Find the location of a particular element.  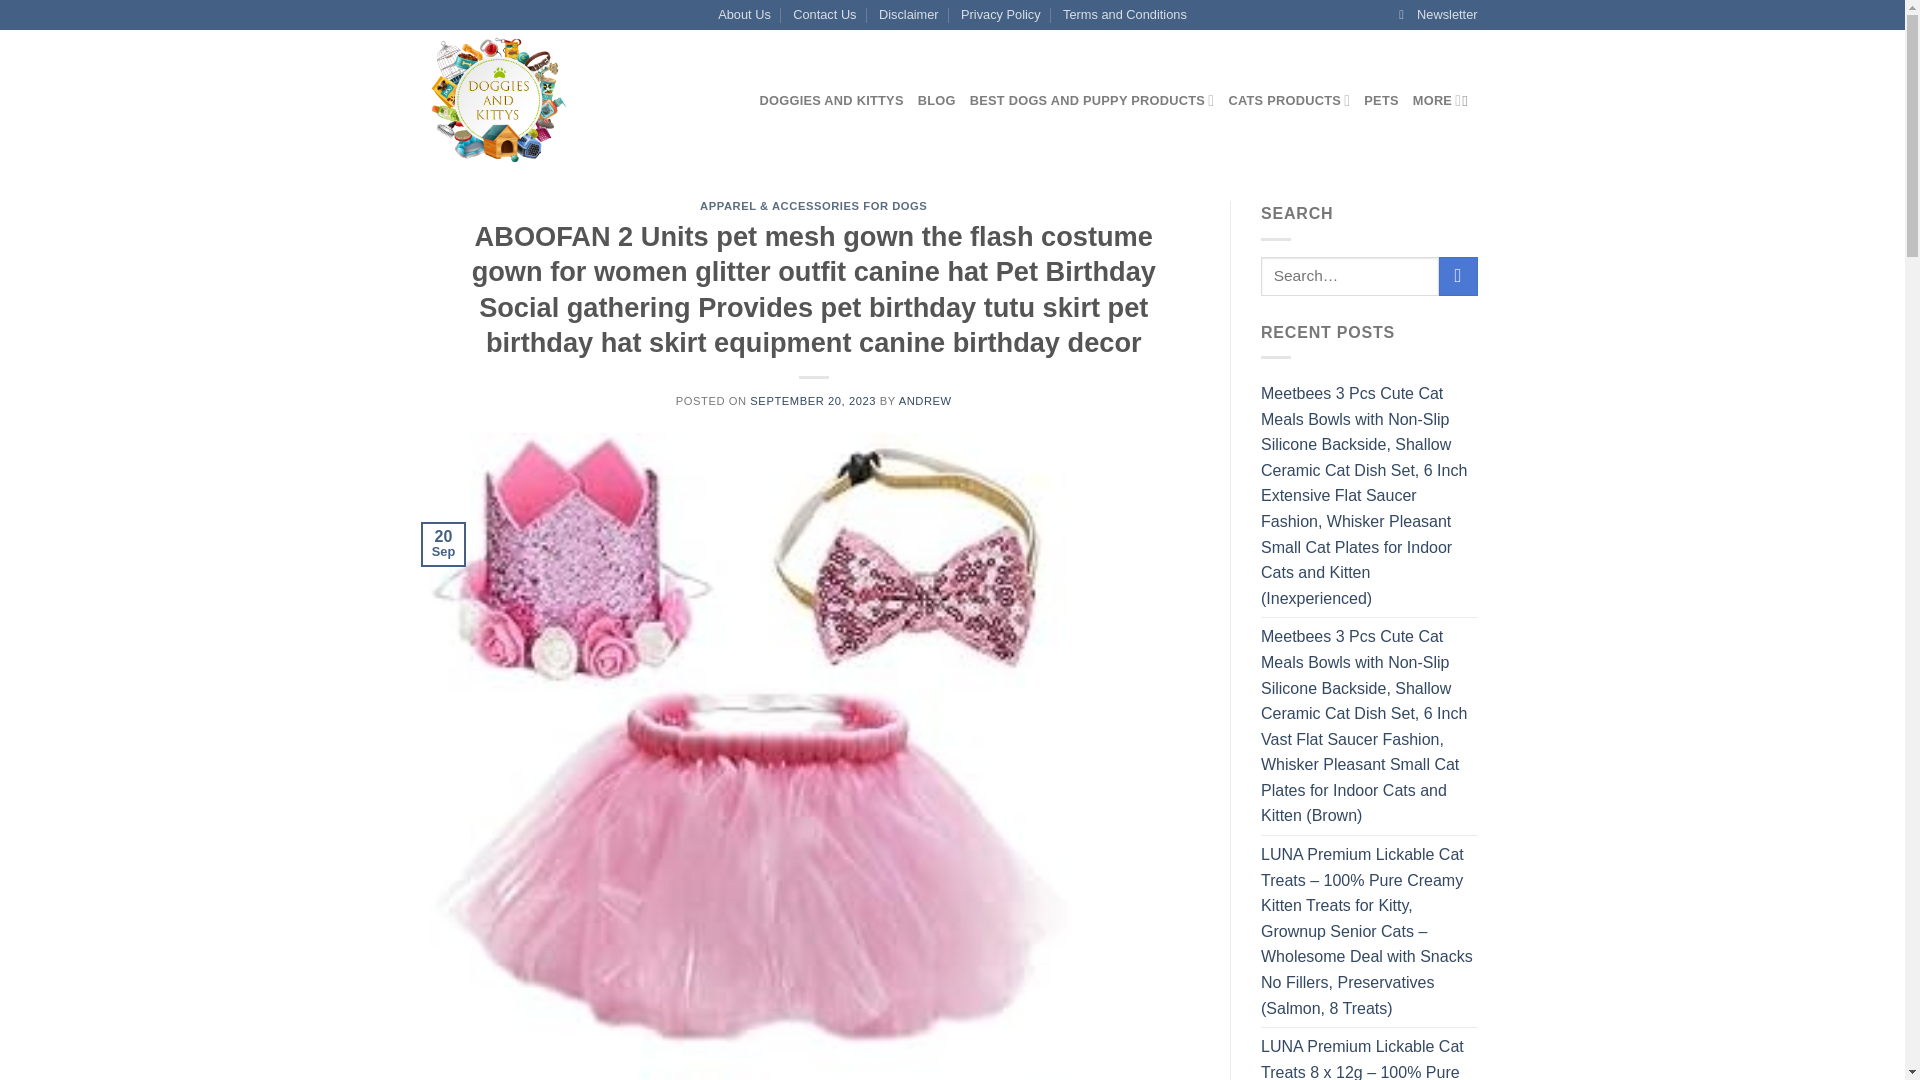

MORE is located at coordinates (1437, 100).